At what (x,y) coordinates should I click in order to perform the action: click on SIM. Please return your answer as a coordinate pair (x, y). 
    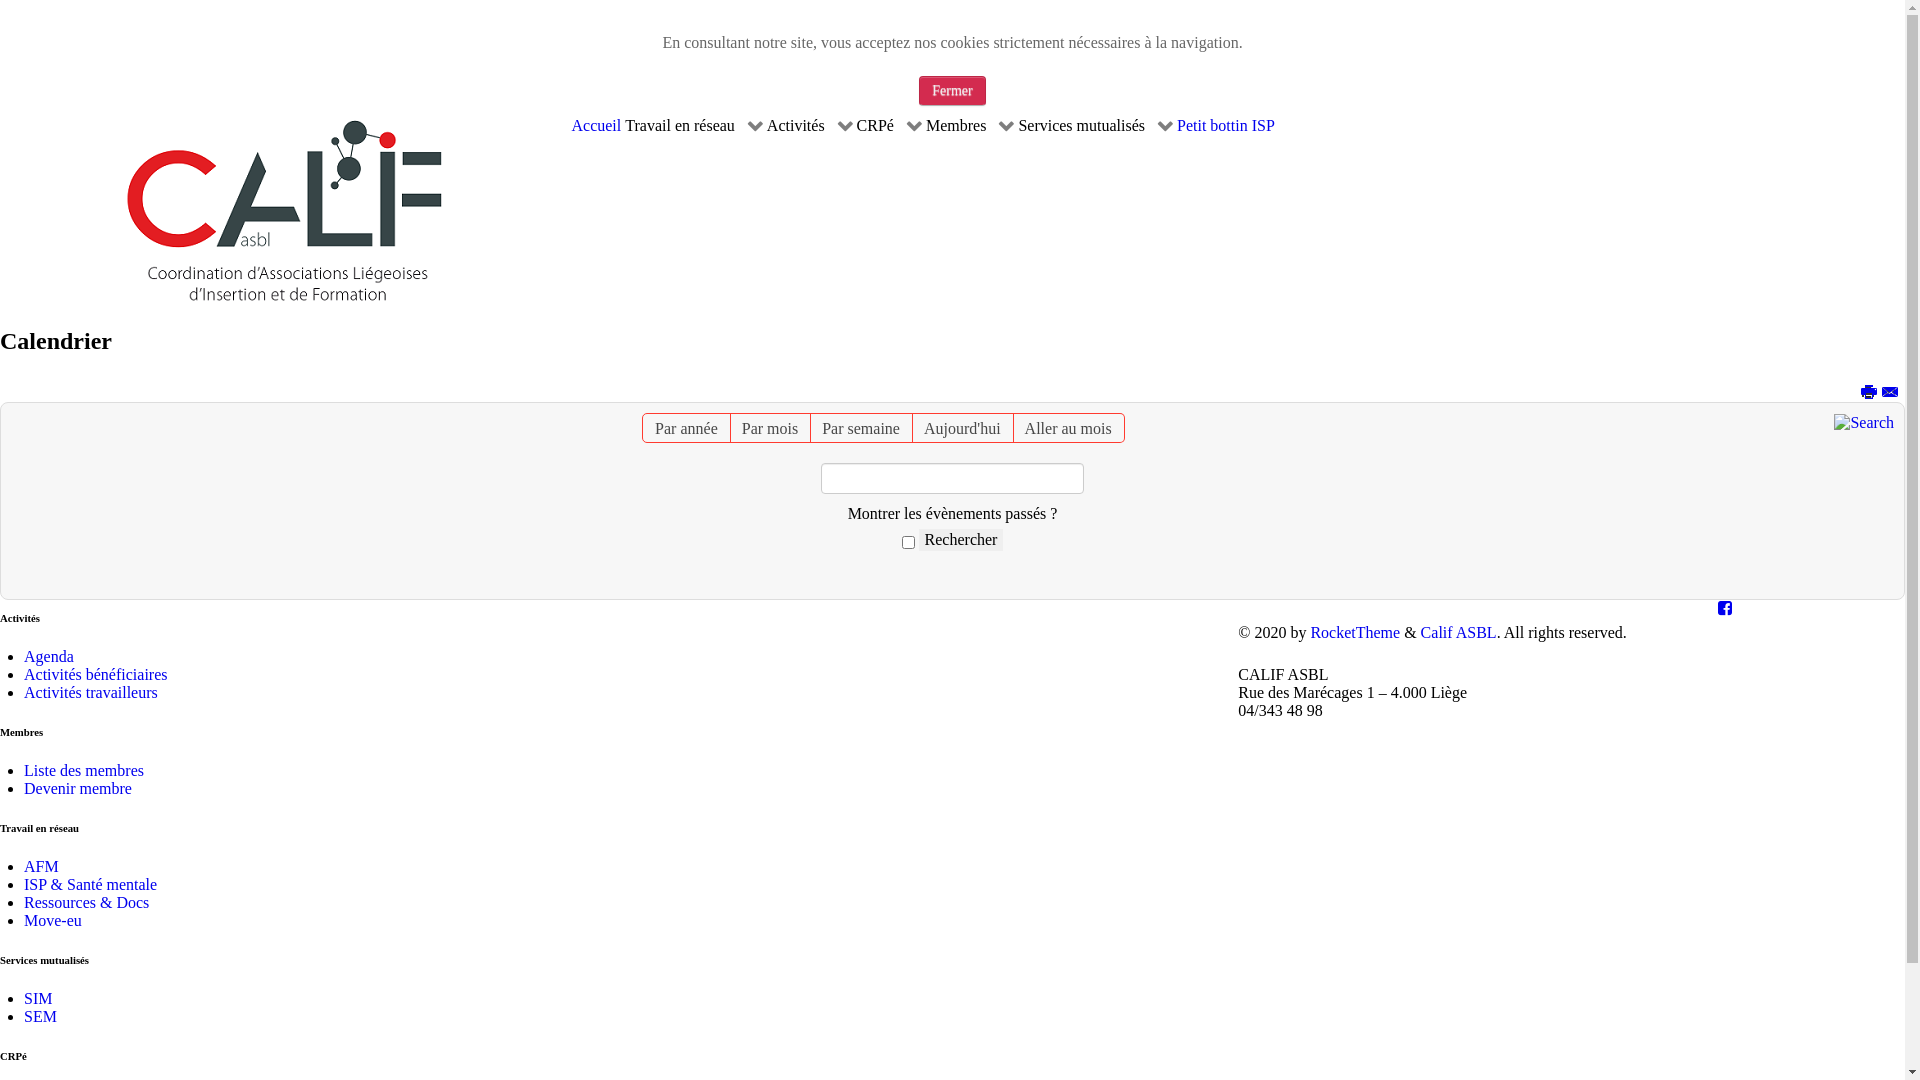
    Looking at the image, I should click on (38, 998).